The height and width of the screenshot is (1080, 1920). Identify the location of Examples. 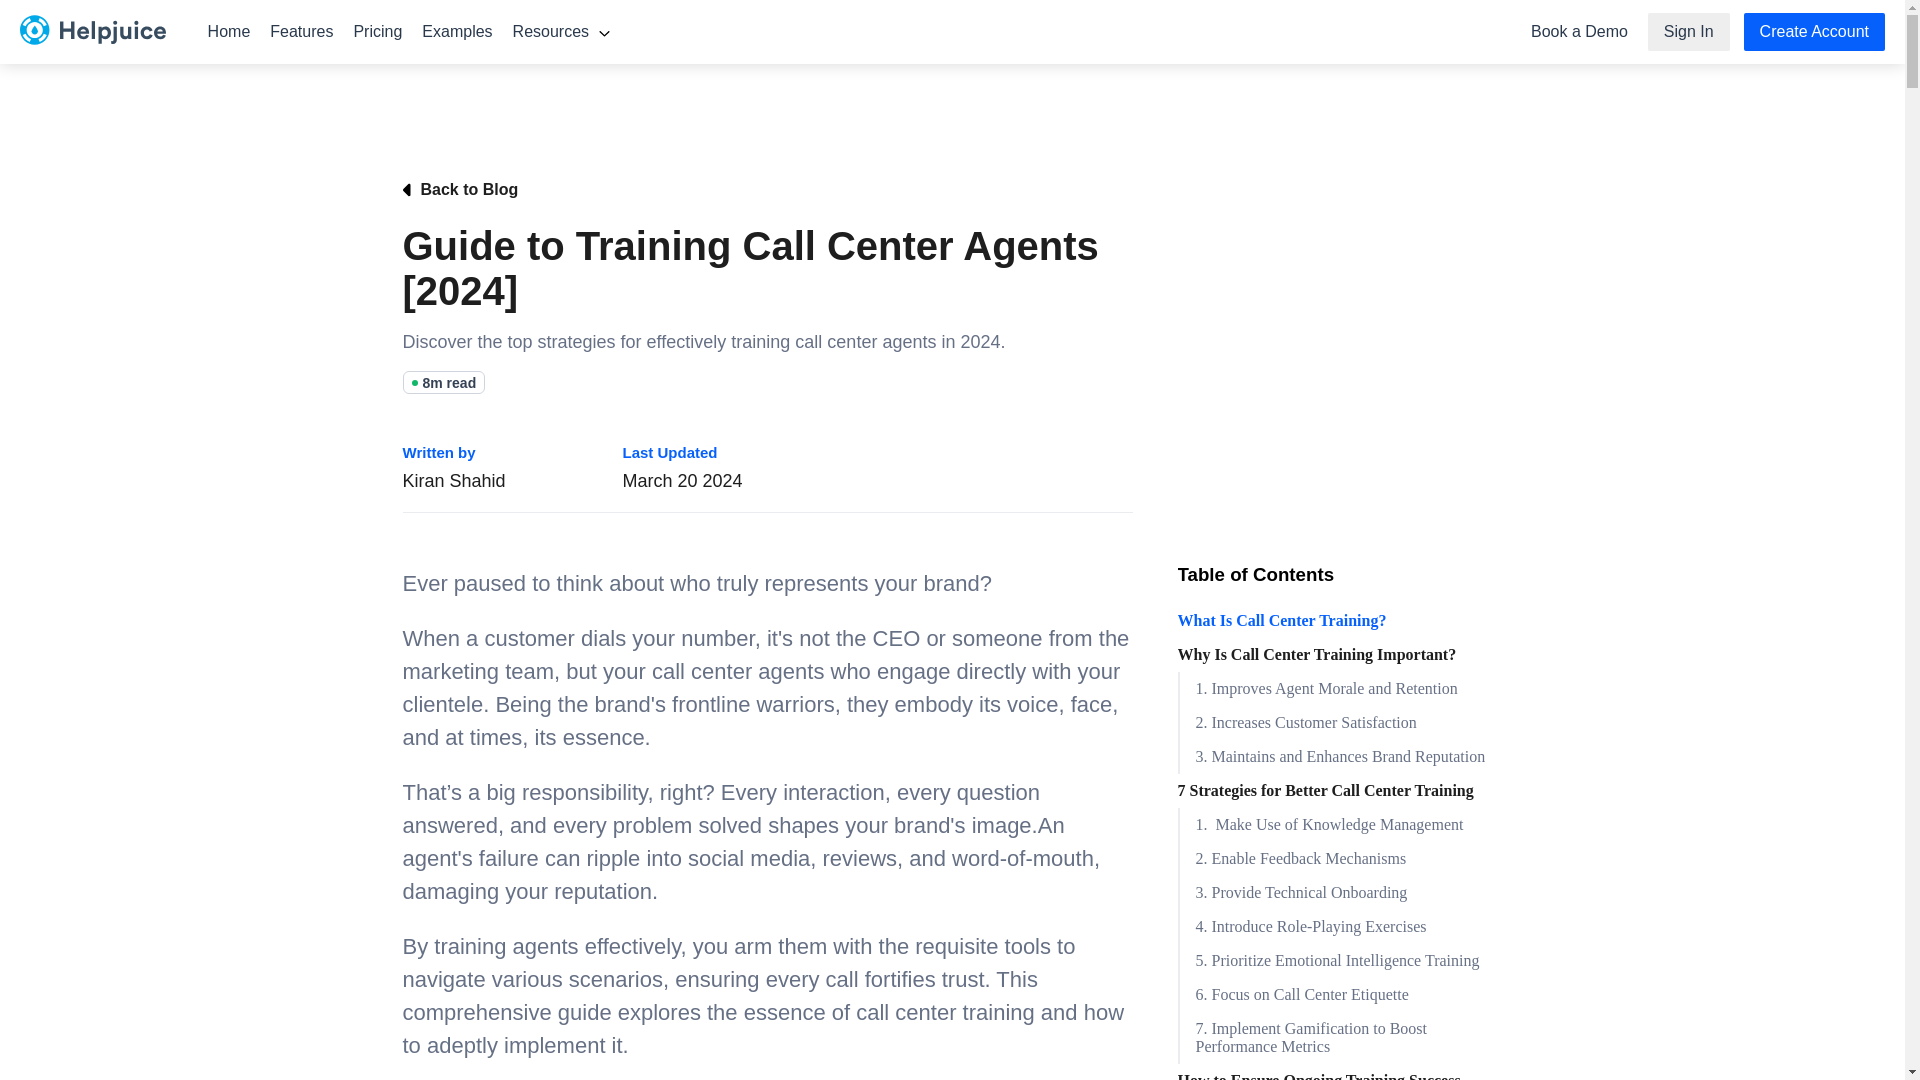
(456, 31).